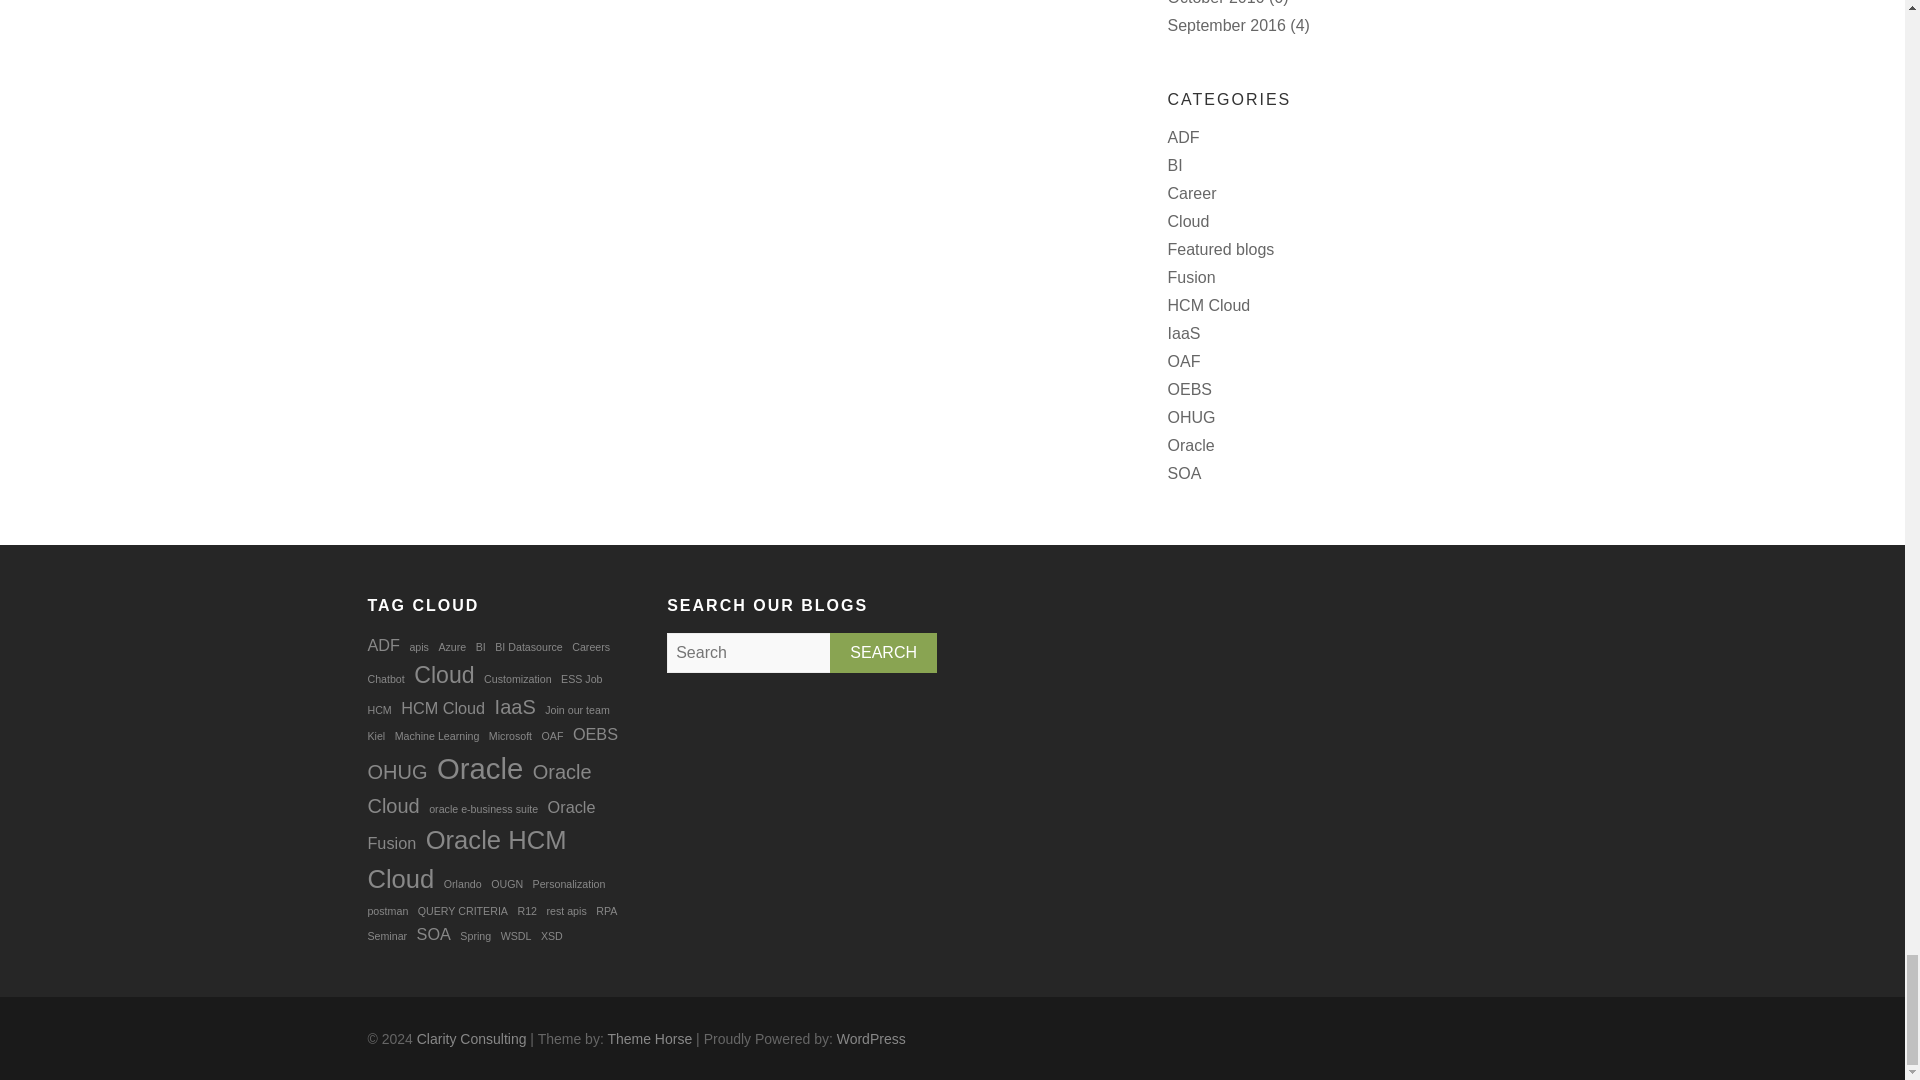 The image size is (1920, 1080). Describe the element at coordinates (1191, 277) in the screenshot. I see `Fusion` at that location.